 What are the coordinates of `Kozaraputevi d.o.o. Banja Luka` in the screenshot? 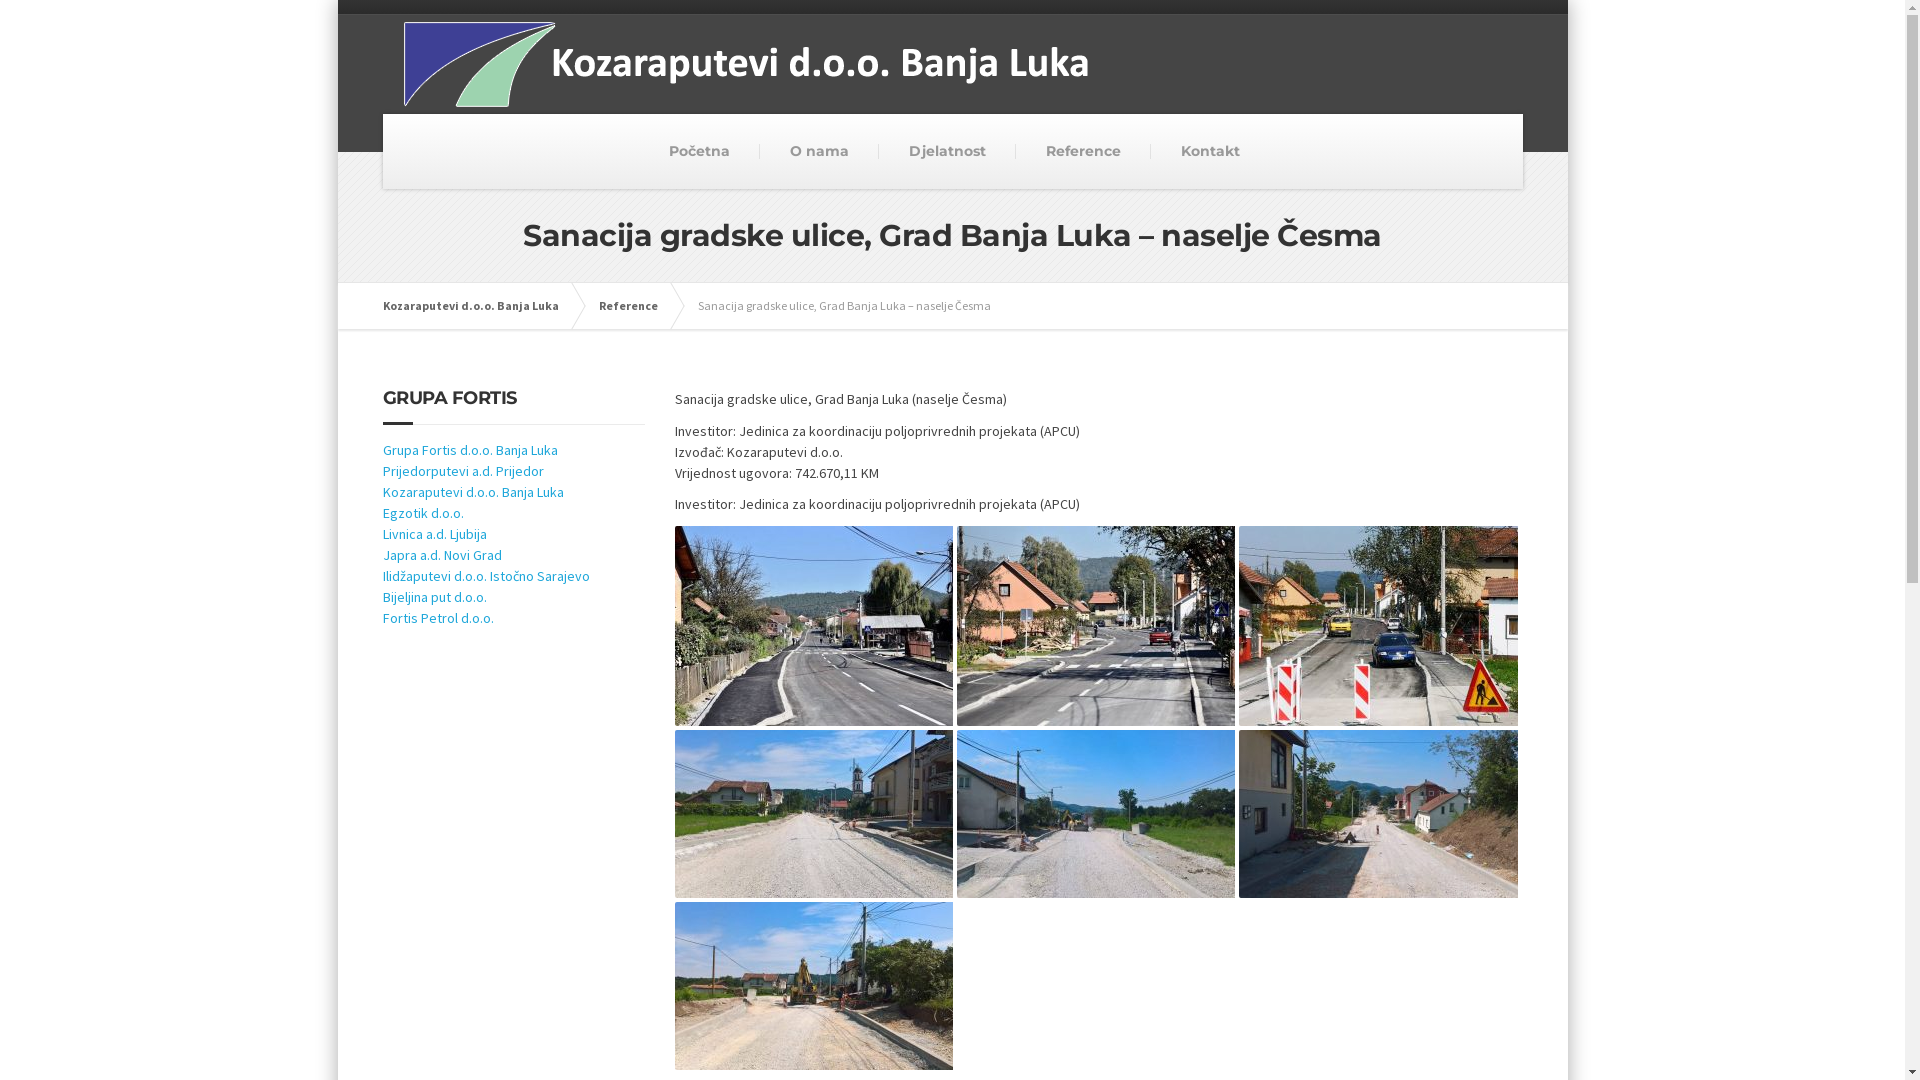 It's located at (480, 306).